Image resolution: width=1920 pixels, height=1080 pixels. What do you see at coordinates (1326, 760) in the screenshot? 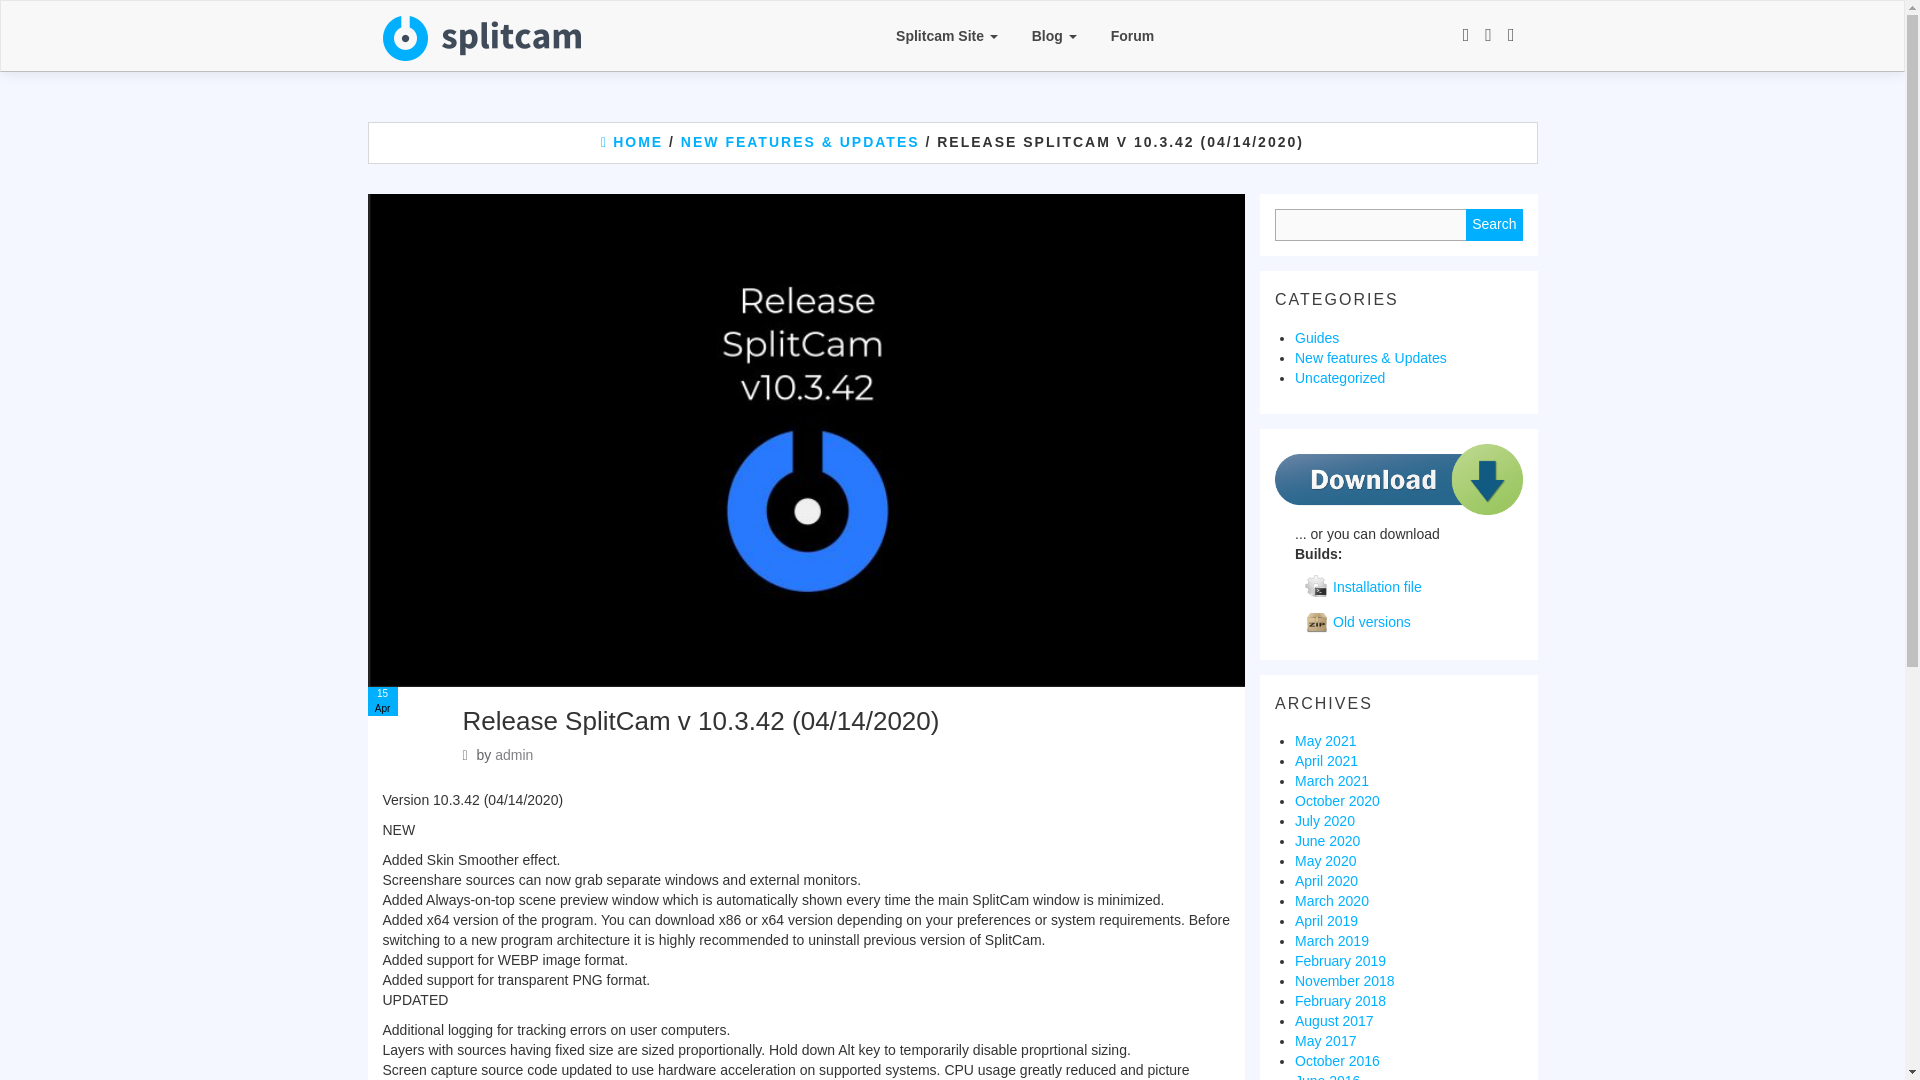
I see `April 2021` at bounding box center [1326, 760].